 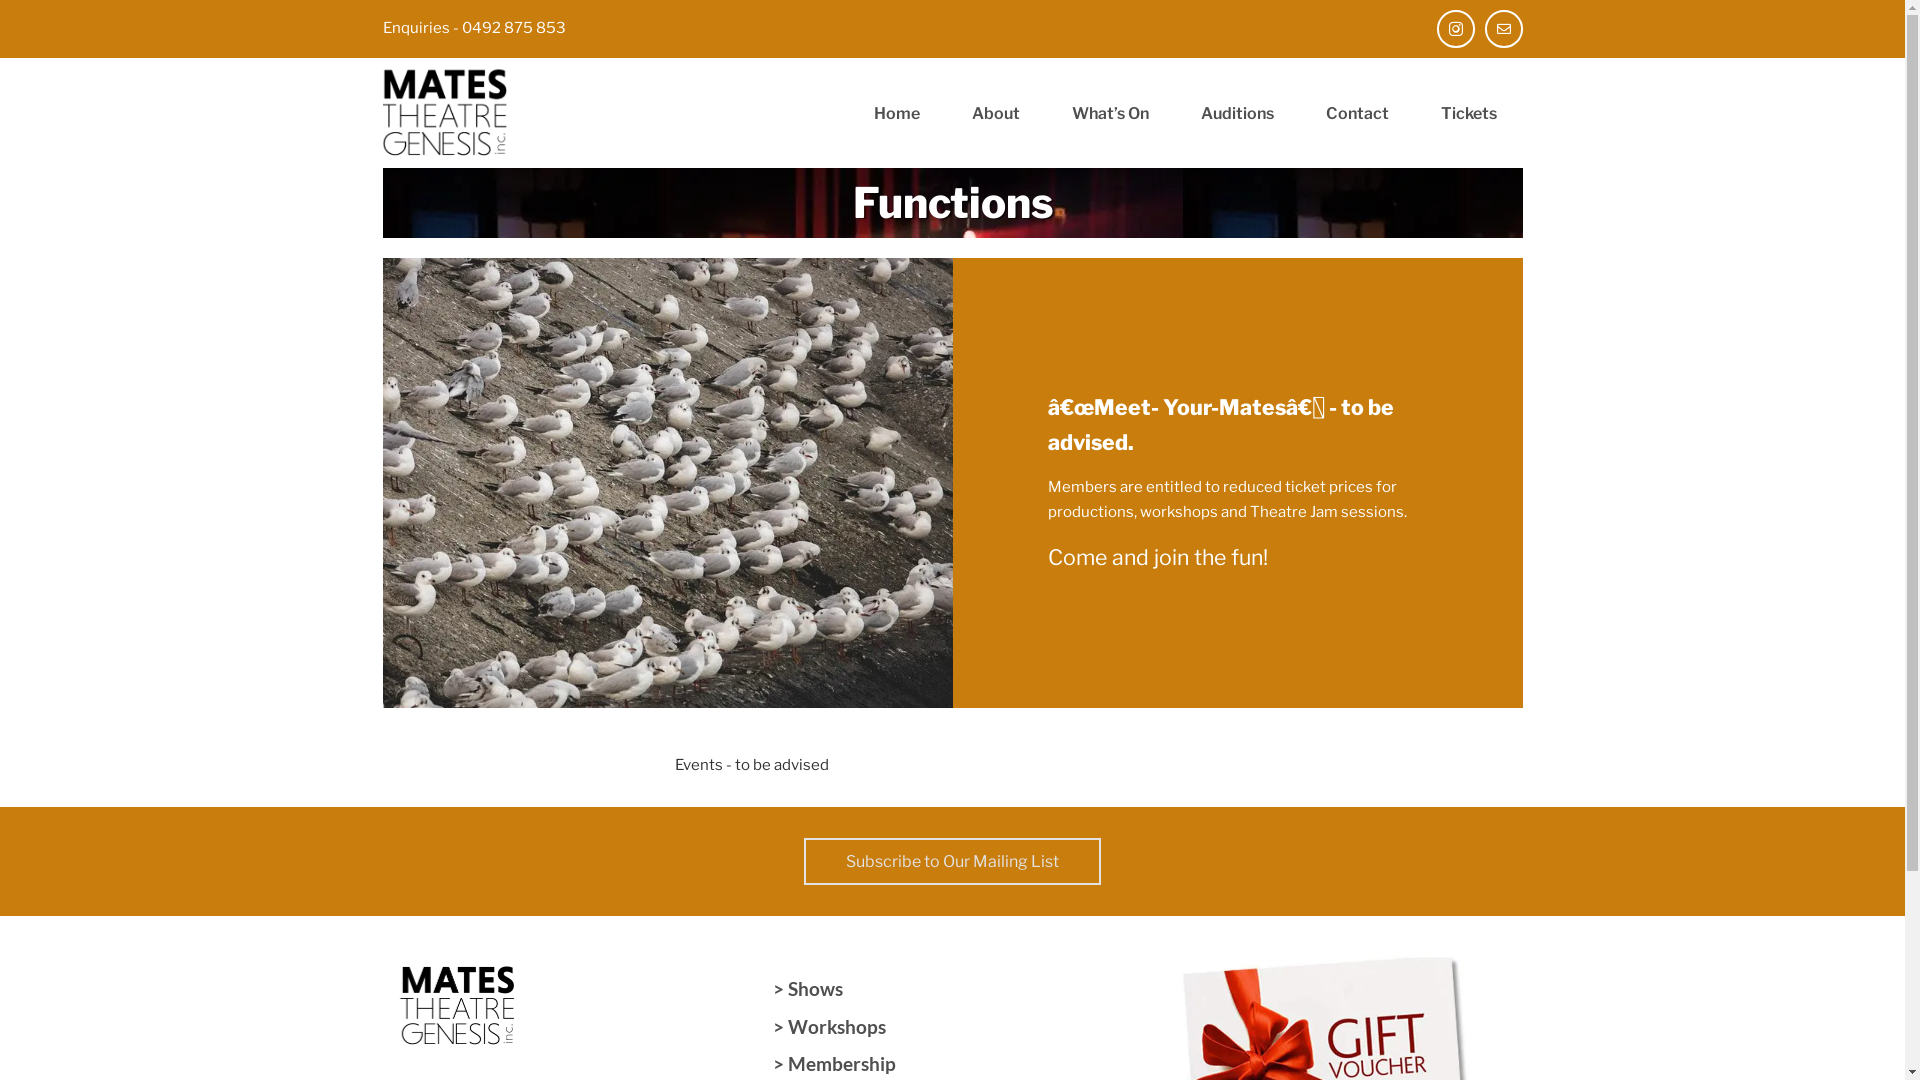 What do you see at coordinates (842, 1066) in the screenshot?
I see `Membership` at bounding box center [842, 1066].